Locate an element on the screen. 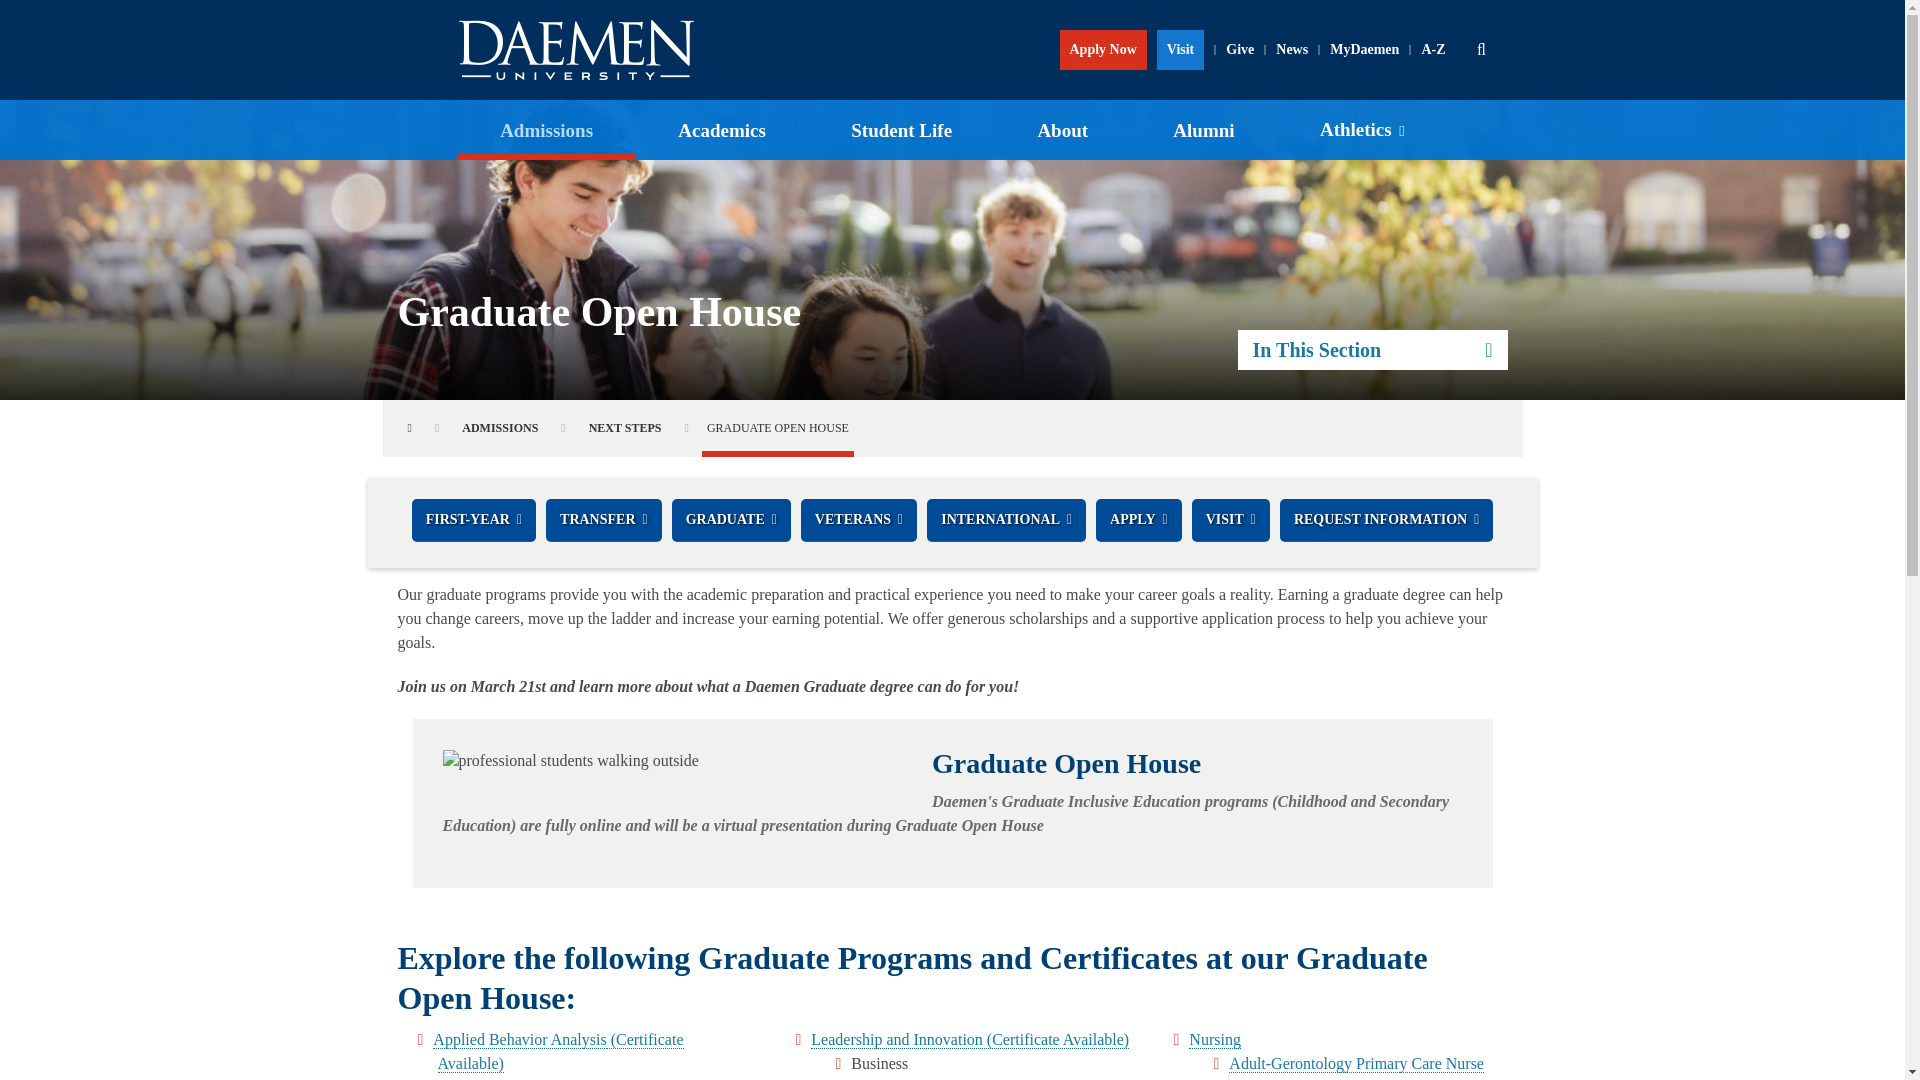 The image size is (1920, 1080). News is located at coordinates (1291, 50).